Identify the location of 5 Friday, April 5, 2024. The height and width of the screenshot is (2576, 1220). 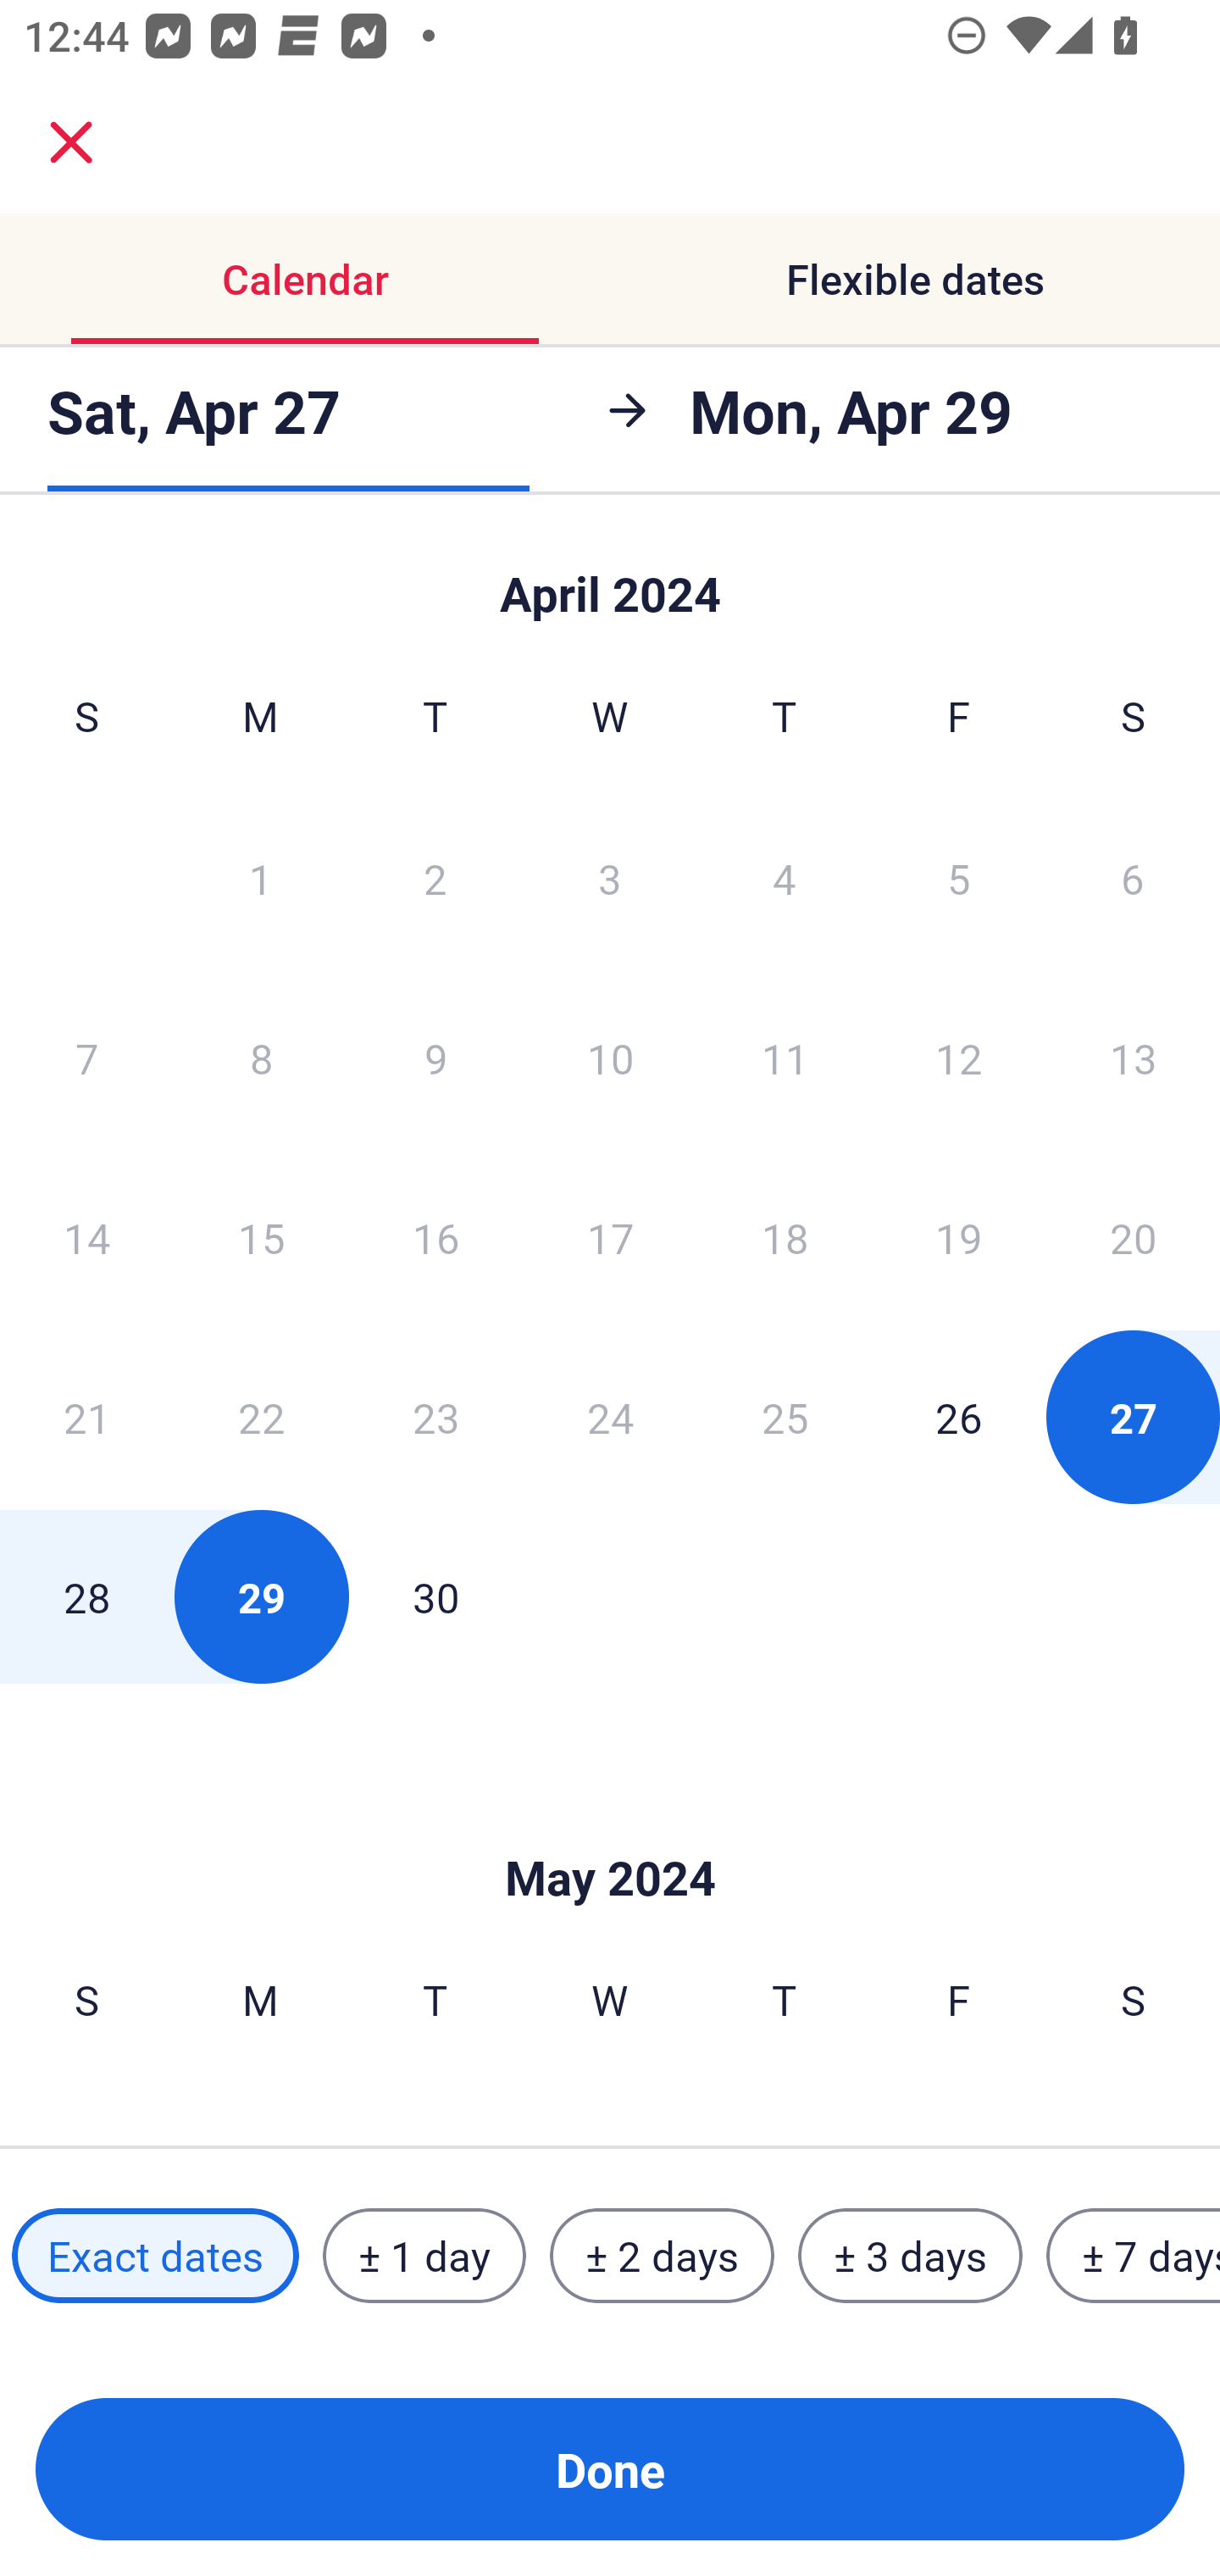
(959, 878).